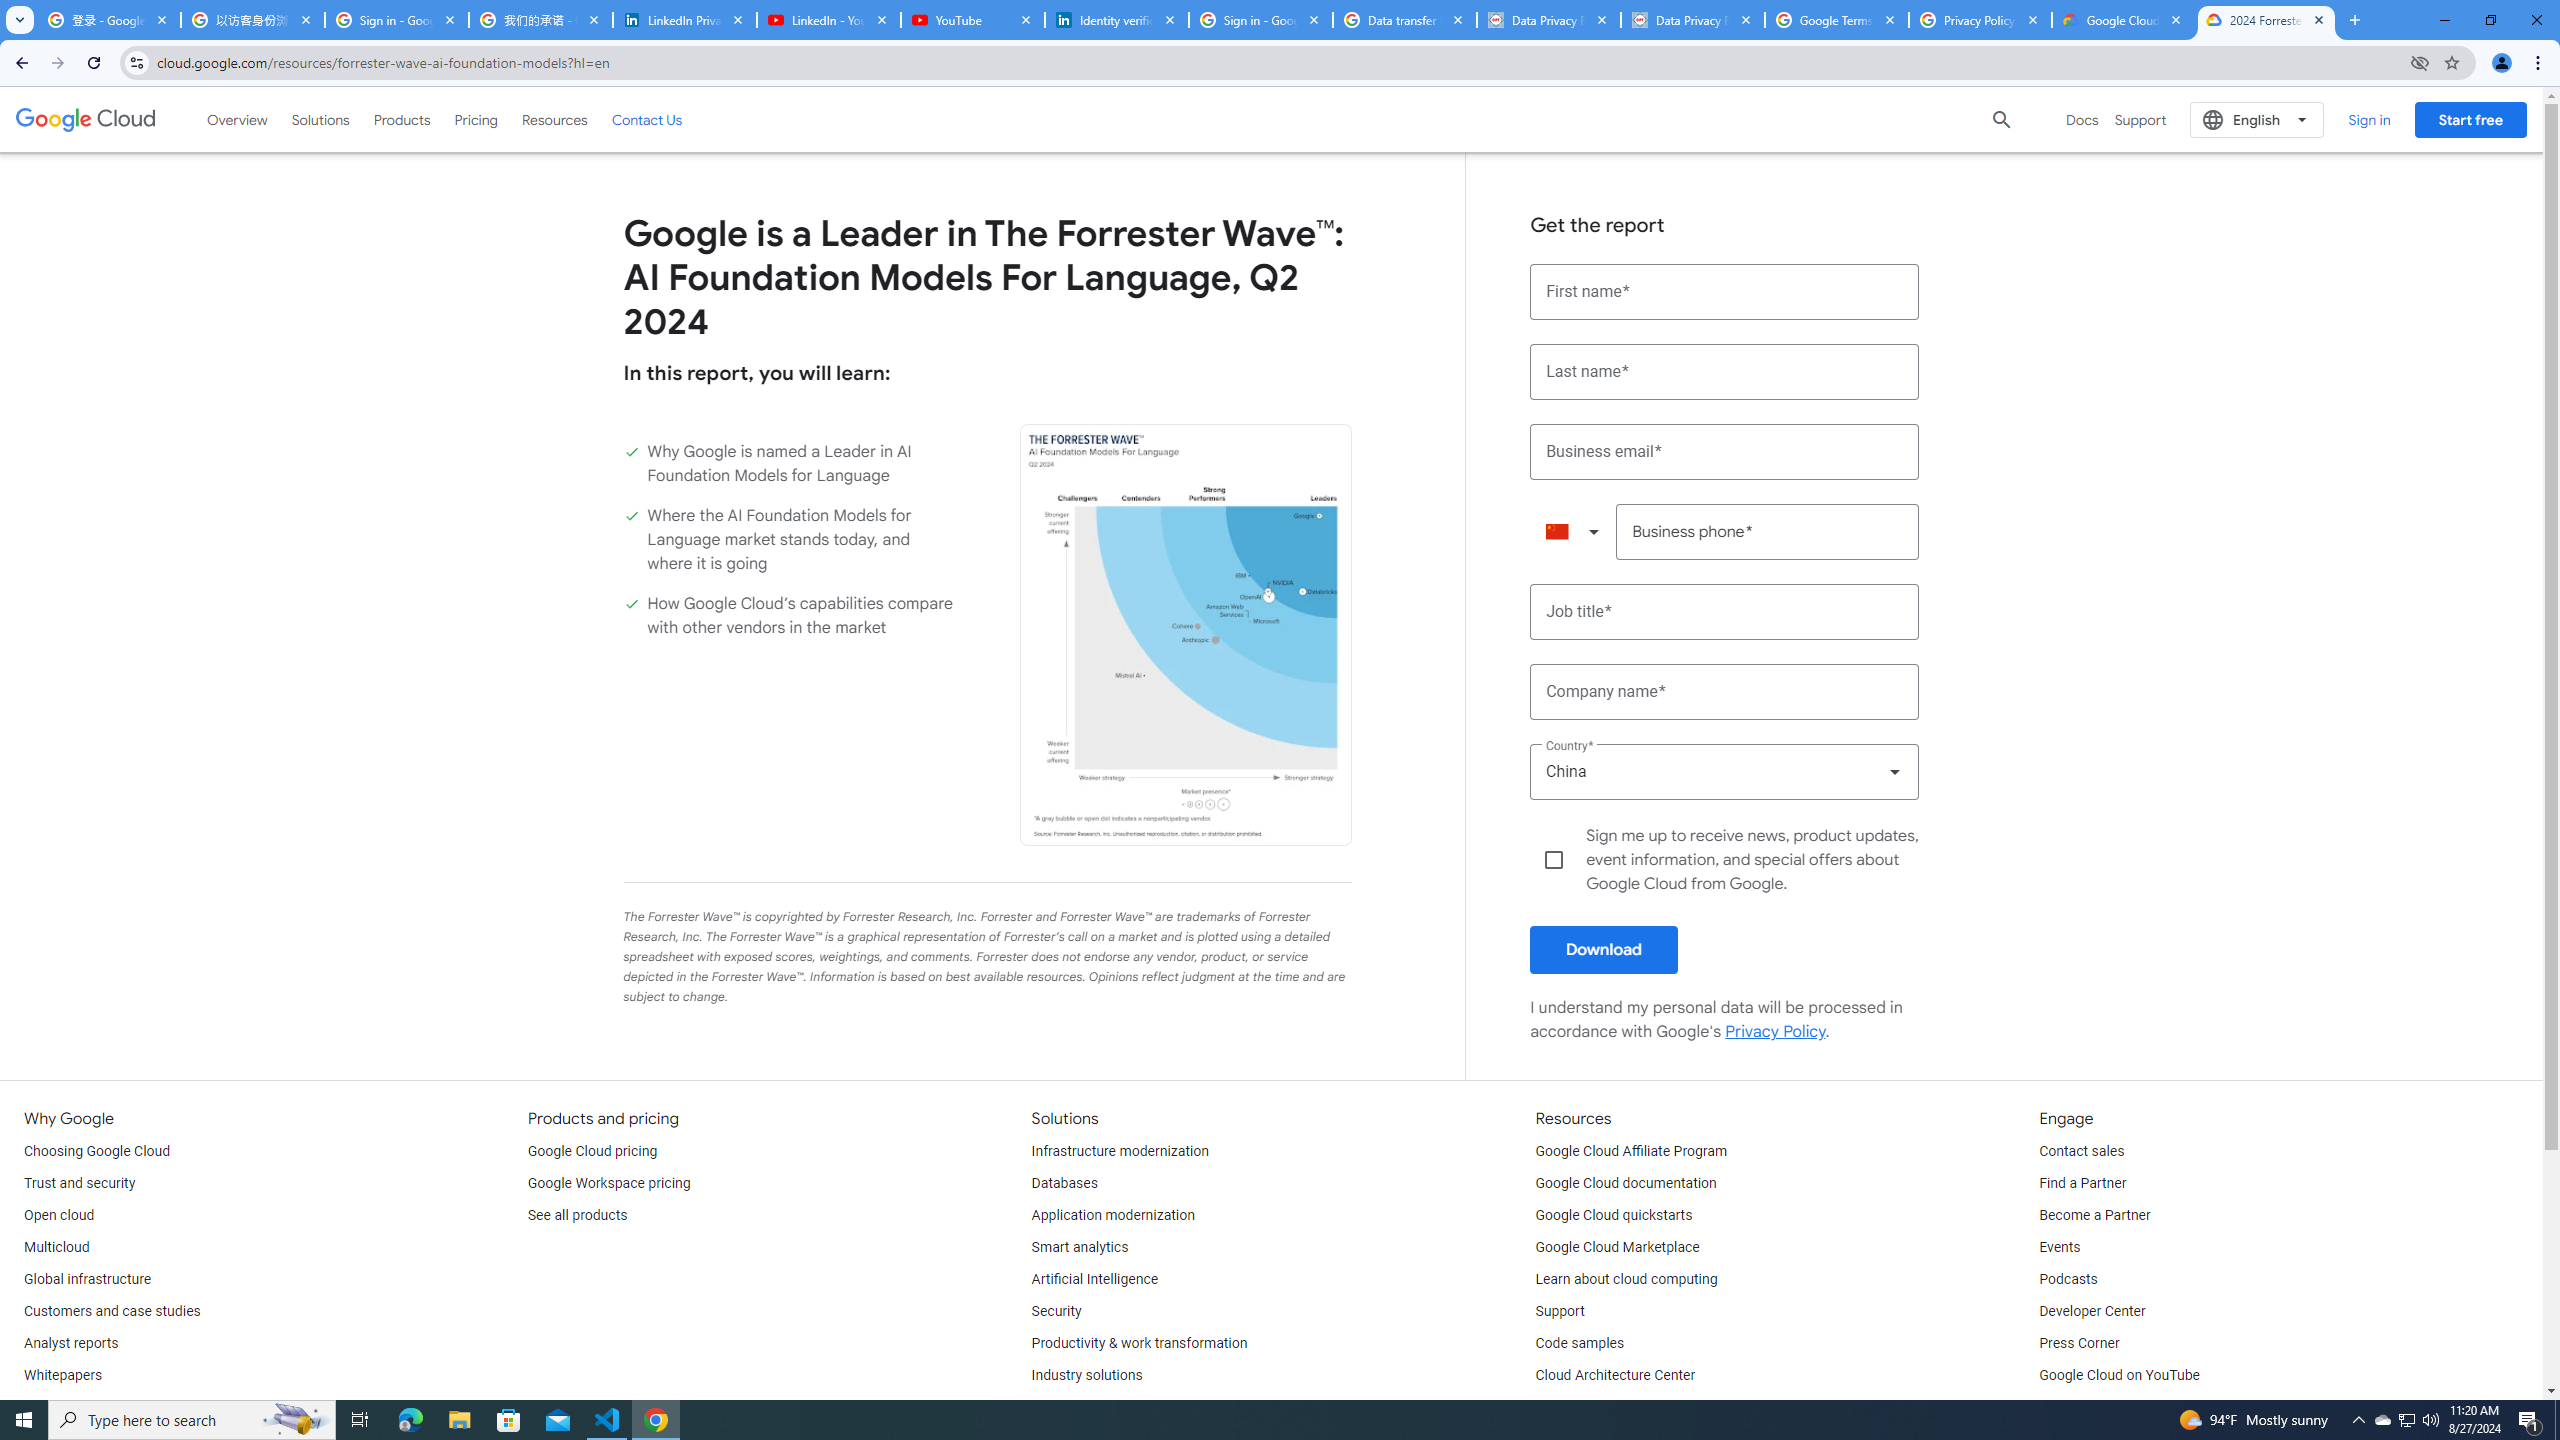 This screenshot has height=1440, width=2560. Describe the element at coordinates (1095, 1280) in the screenshot. I see `Artificial Intelligence` at that location.